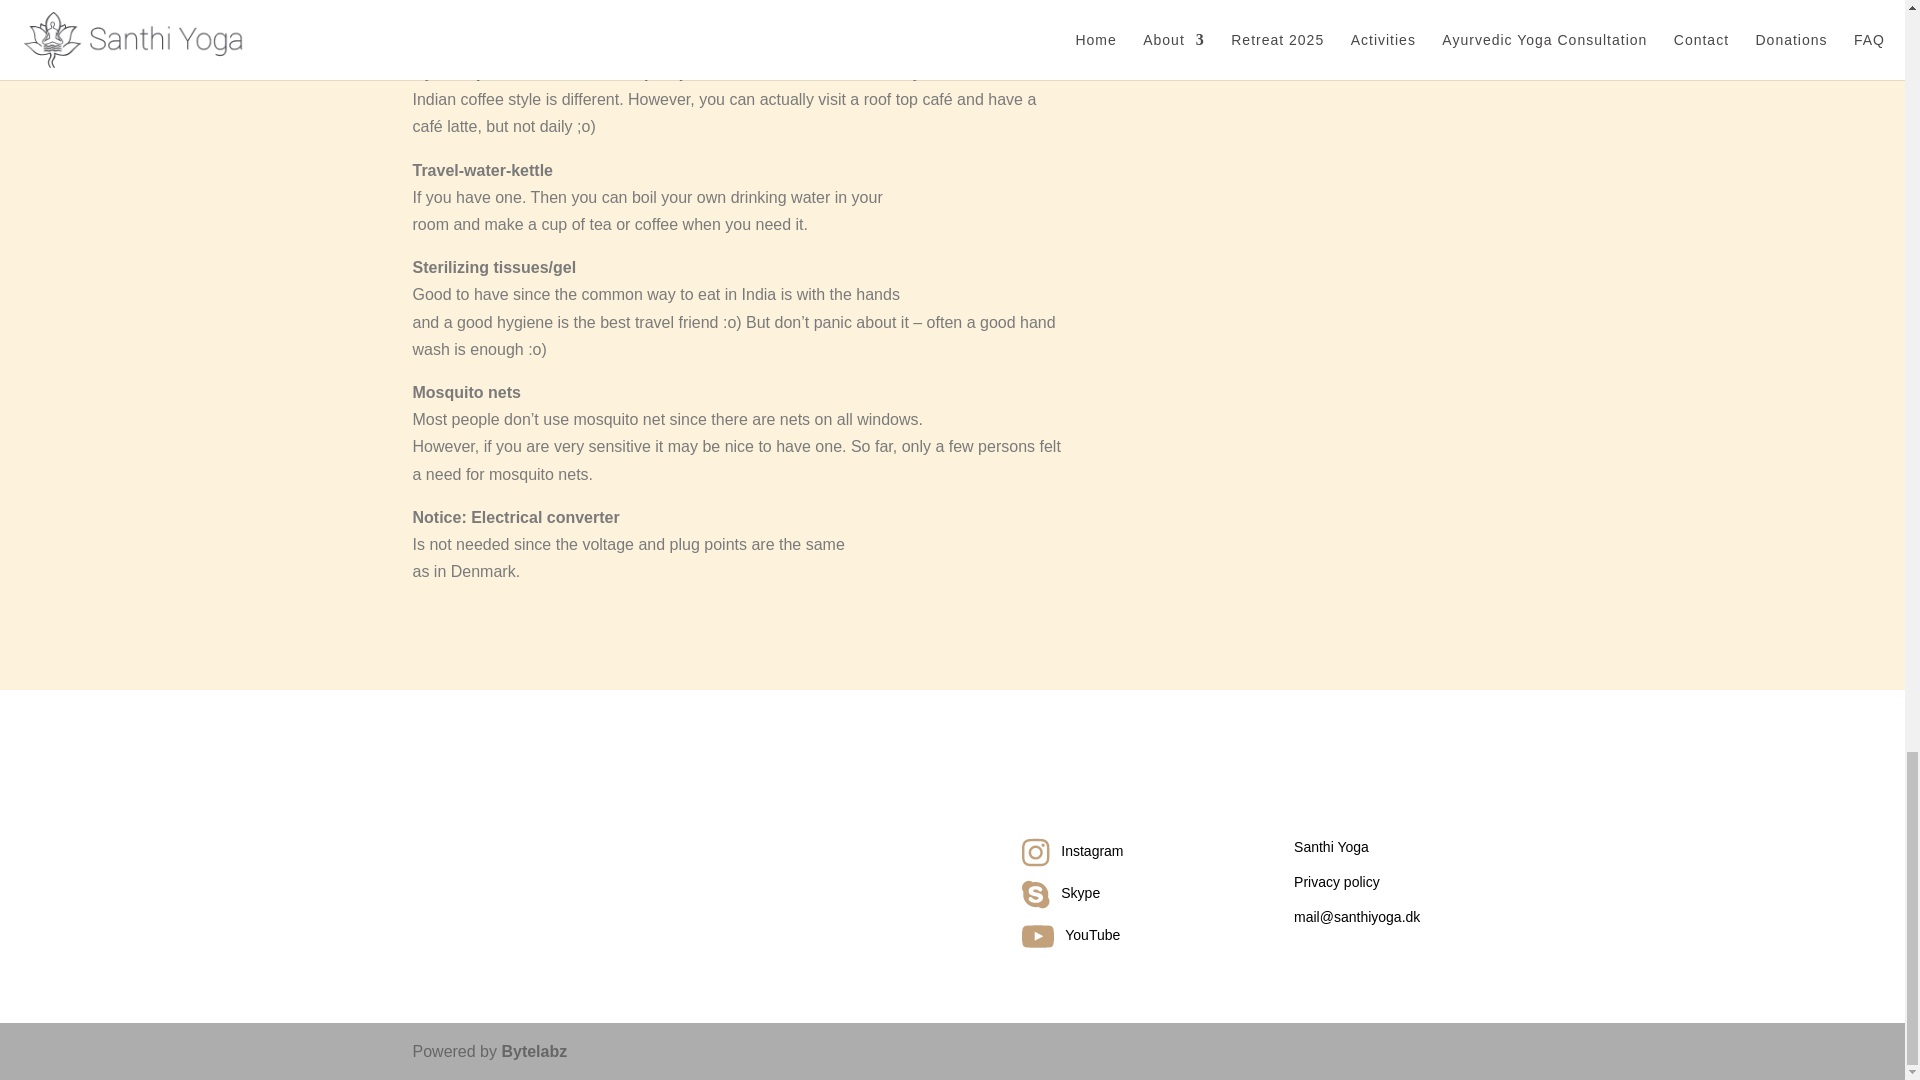 The height and width of the screenshot is (1080, 1920). Describe the element at coordinates (1092, 850) in the screenshot. I see `Instagram` at that location.